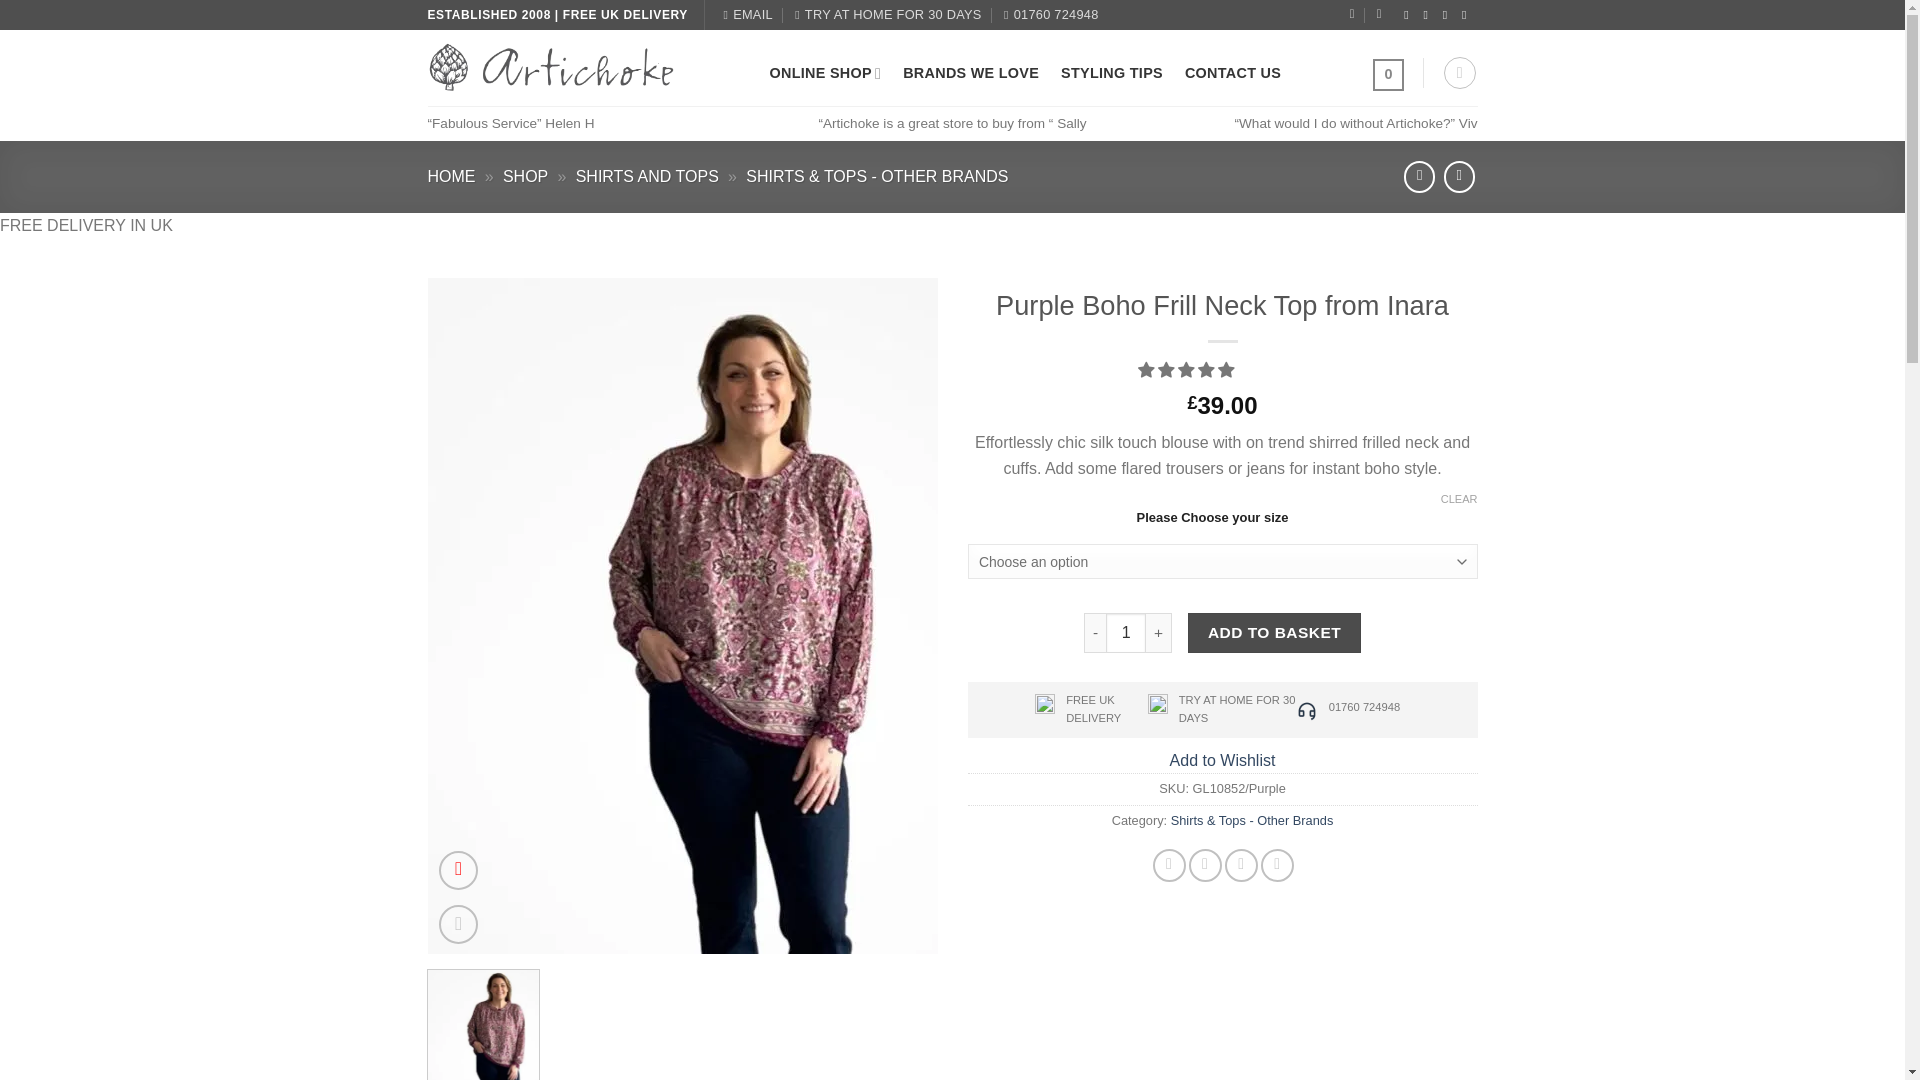 The height and width of the screenshot is (1080, 1920). Describe the element at coordinates (888, 15) in the screenshot. I see `Try At Home For 30 Days ` at that location.